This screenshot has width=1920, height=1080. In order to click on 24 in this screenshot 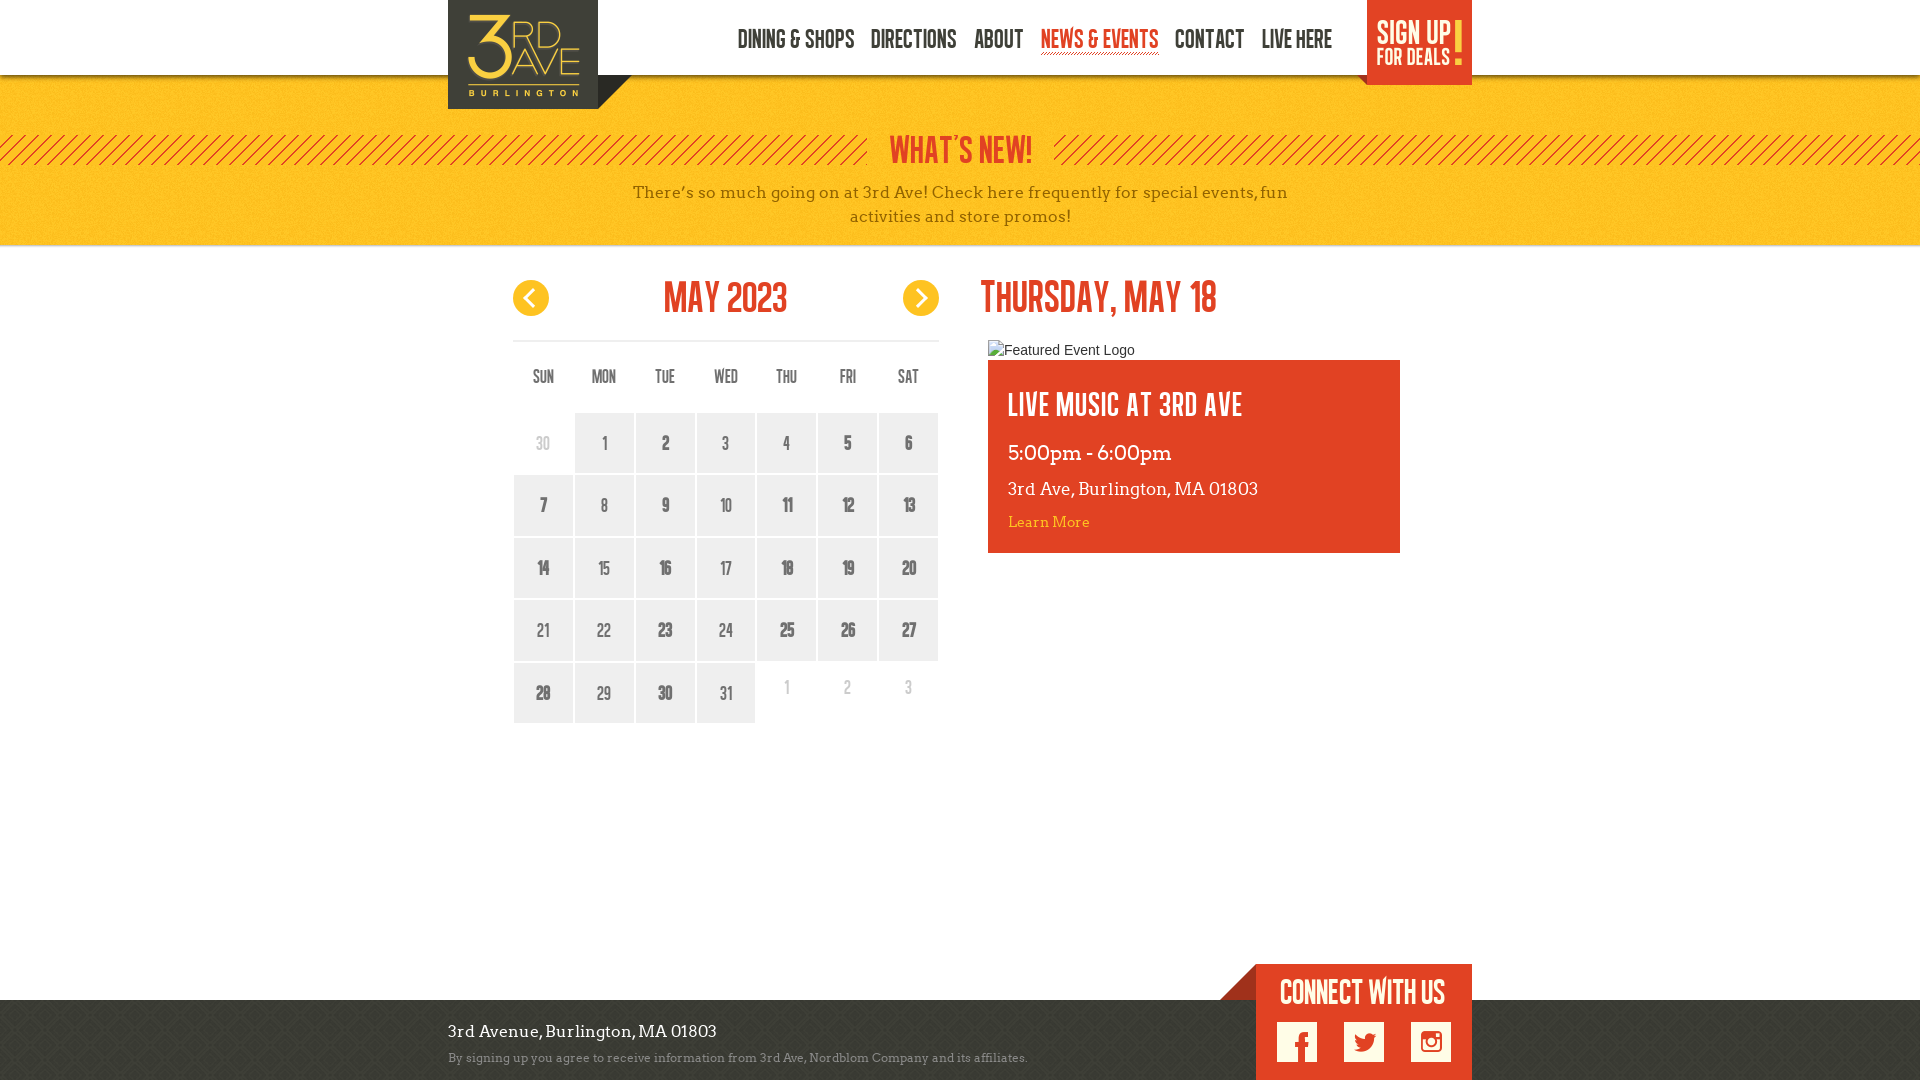, I will do `click(726, 630)`.